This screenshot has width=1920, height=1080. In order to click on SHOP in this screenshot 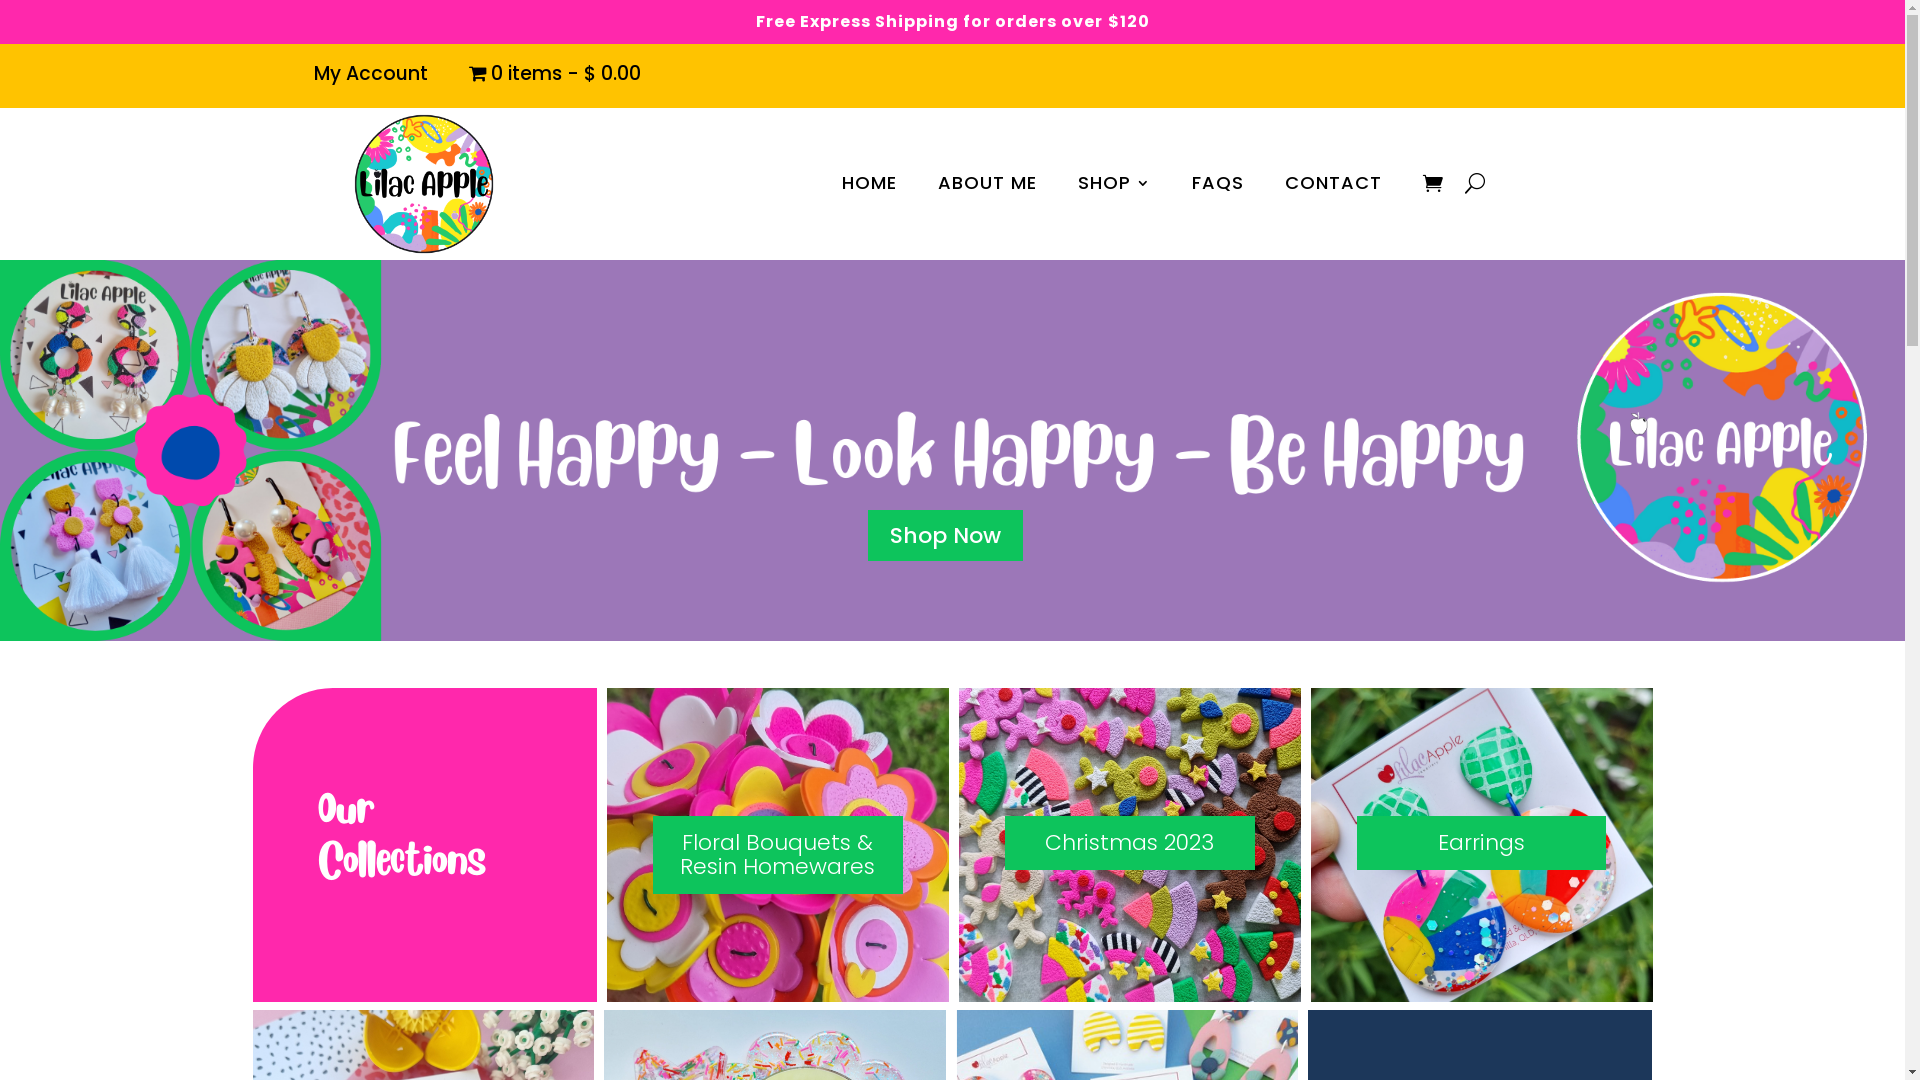, I will do `click(1114, 187)`.